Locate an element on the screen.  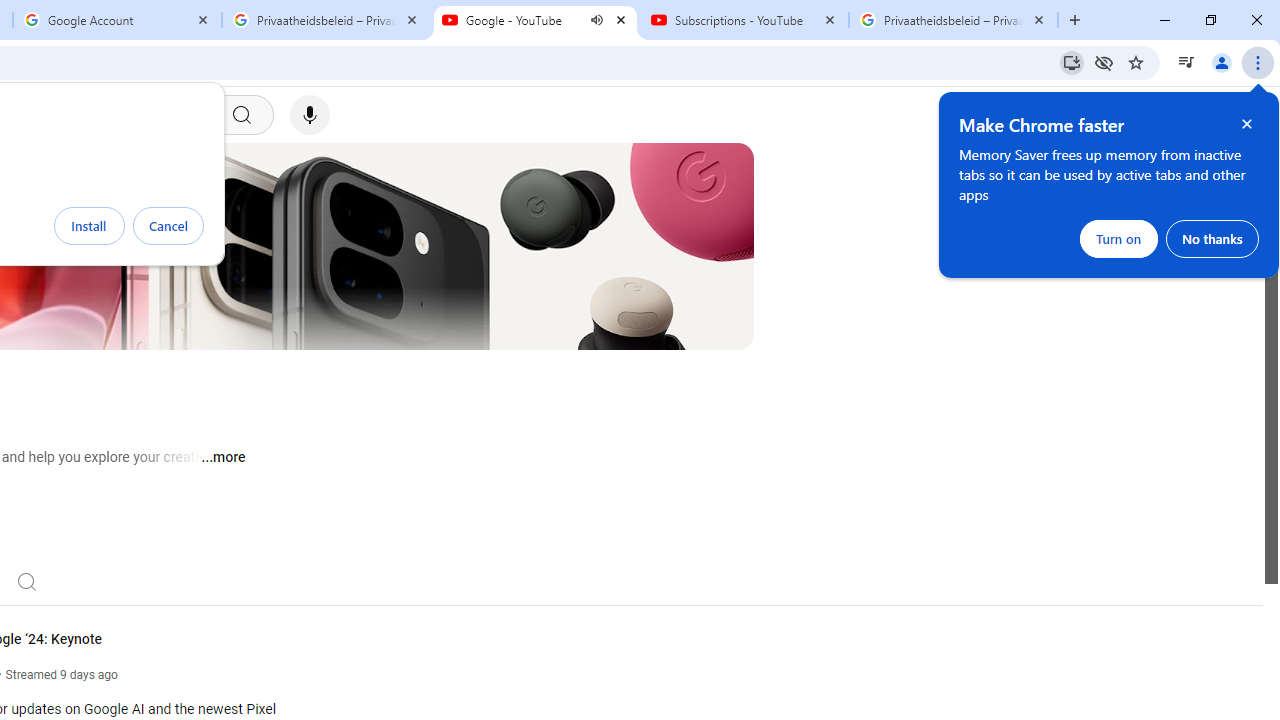
Google - YouTube - Audio playing is located at coordinates (535, 20).